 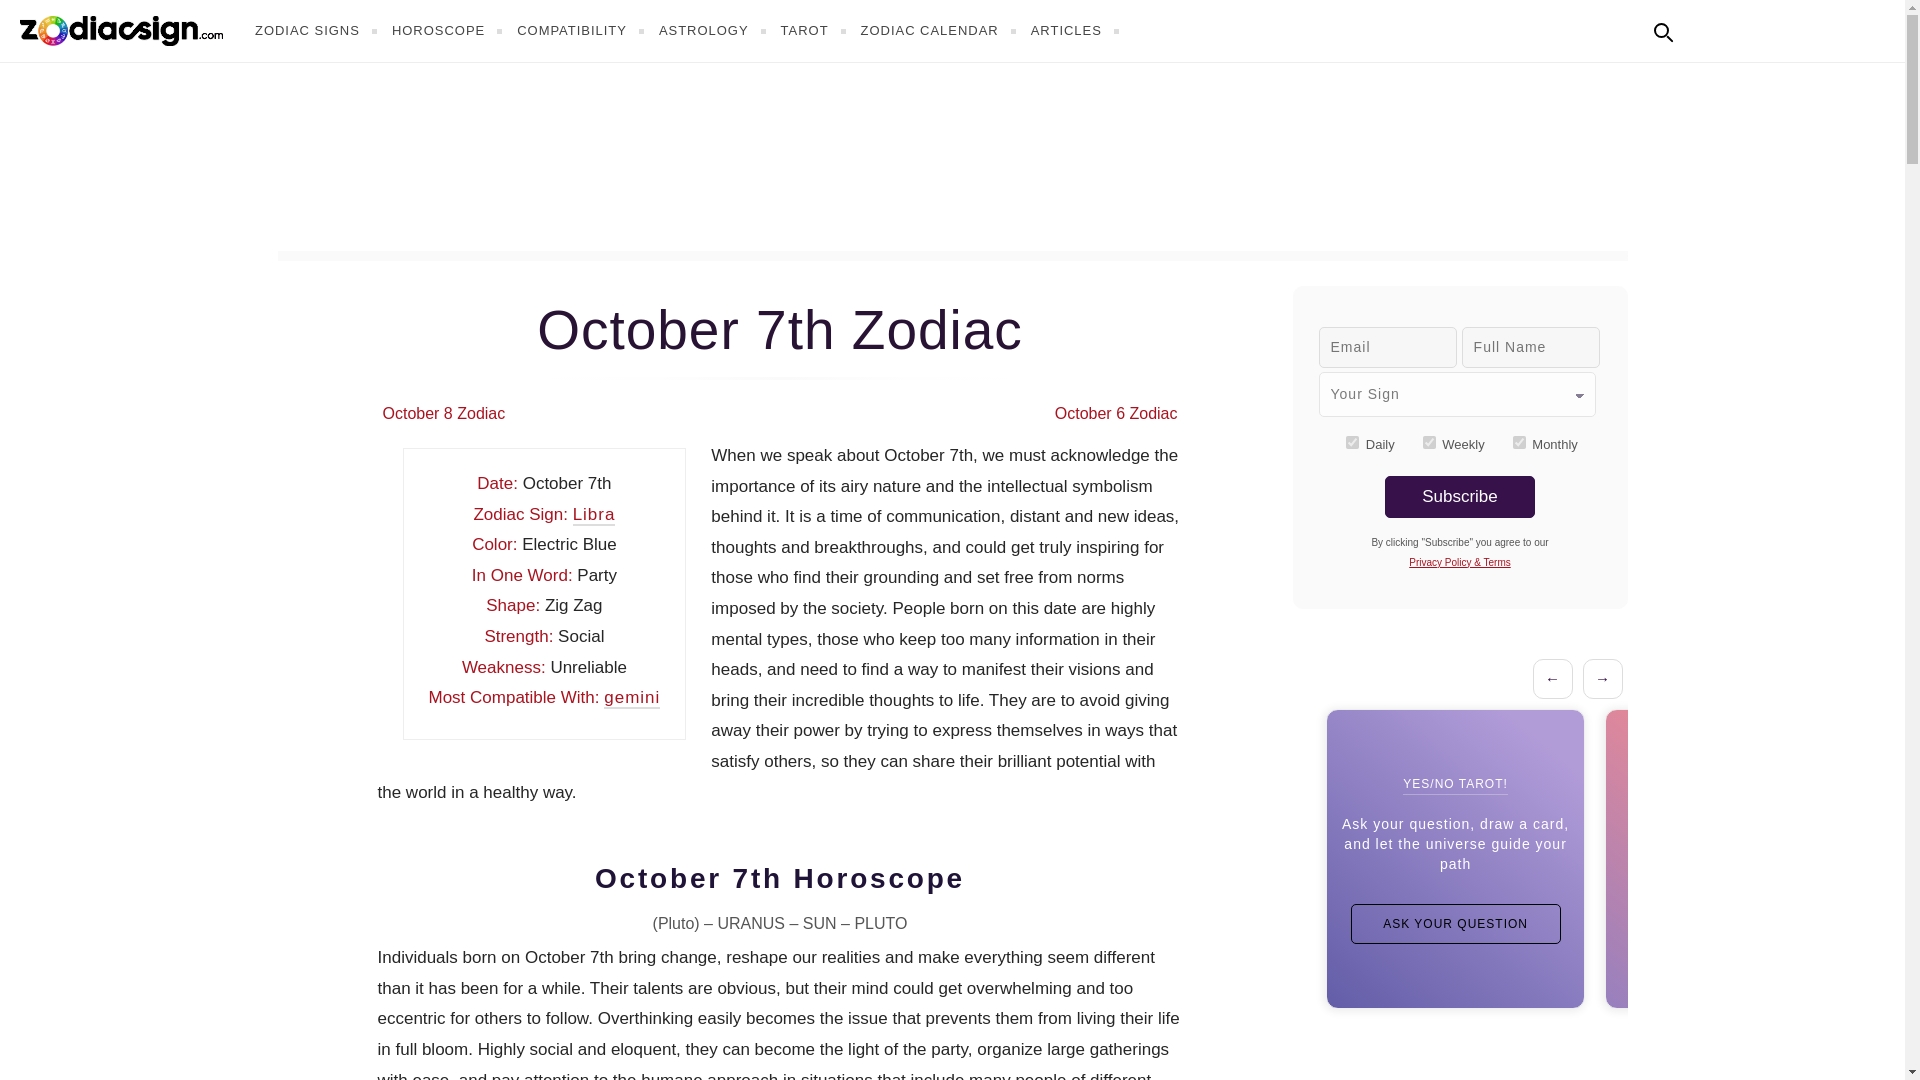 I want to click on monthly, so click(x=1519, y=442).